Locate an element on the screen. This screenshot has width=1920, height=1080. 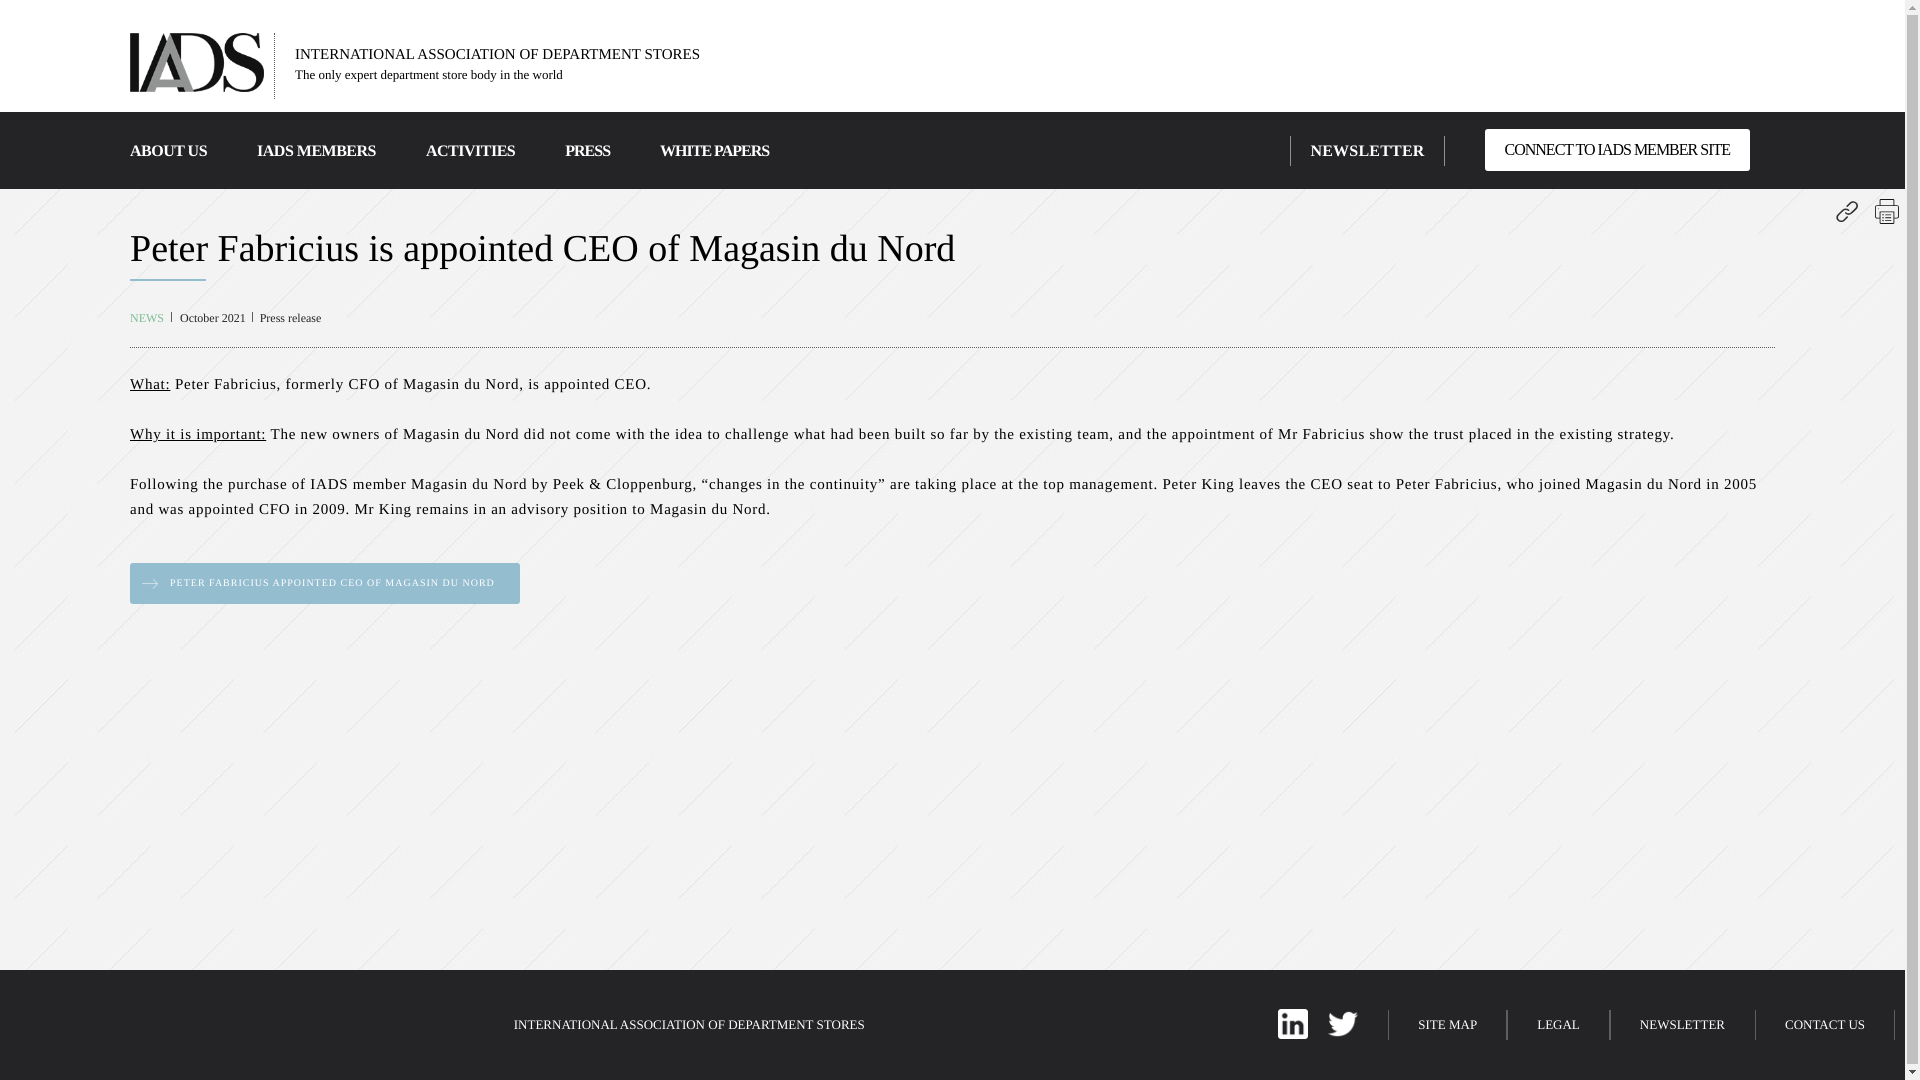
CONNECT TO IADS MEMBER SITE is located at coordinates (1616, 149).